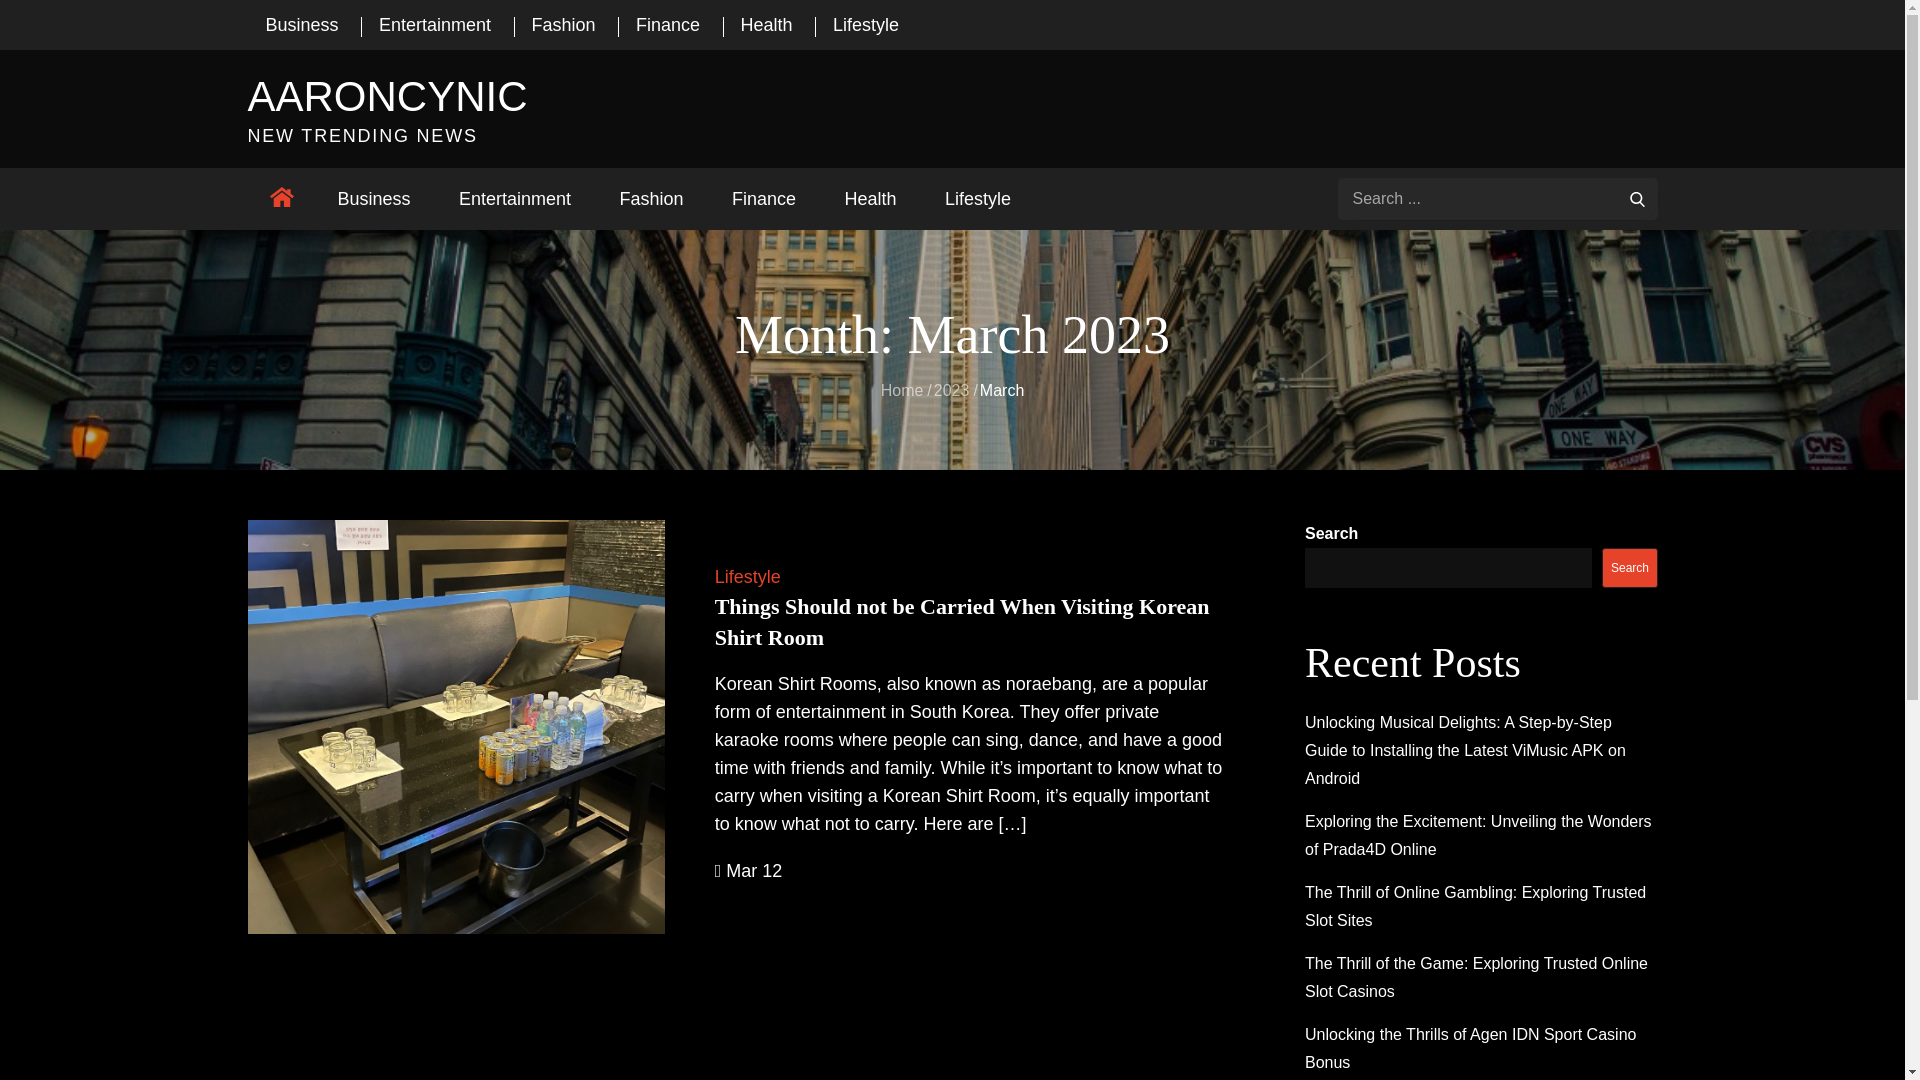 This screenshot has width=1920, height=1080. I want to click on Entertainment, so click(434, 25).